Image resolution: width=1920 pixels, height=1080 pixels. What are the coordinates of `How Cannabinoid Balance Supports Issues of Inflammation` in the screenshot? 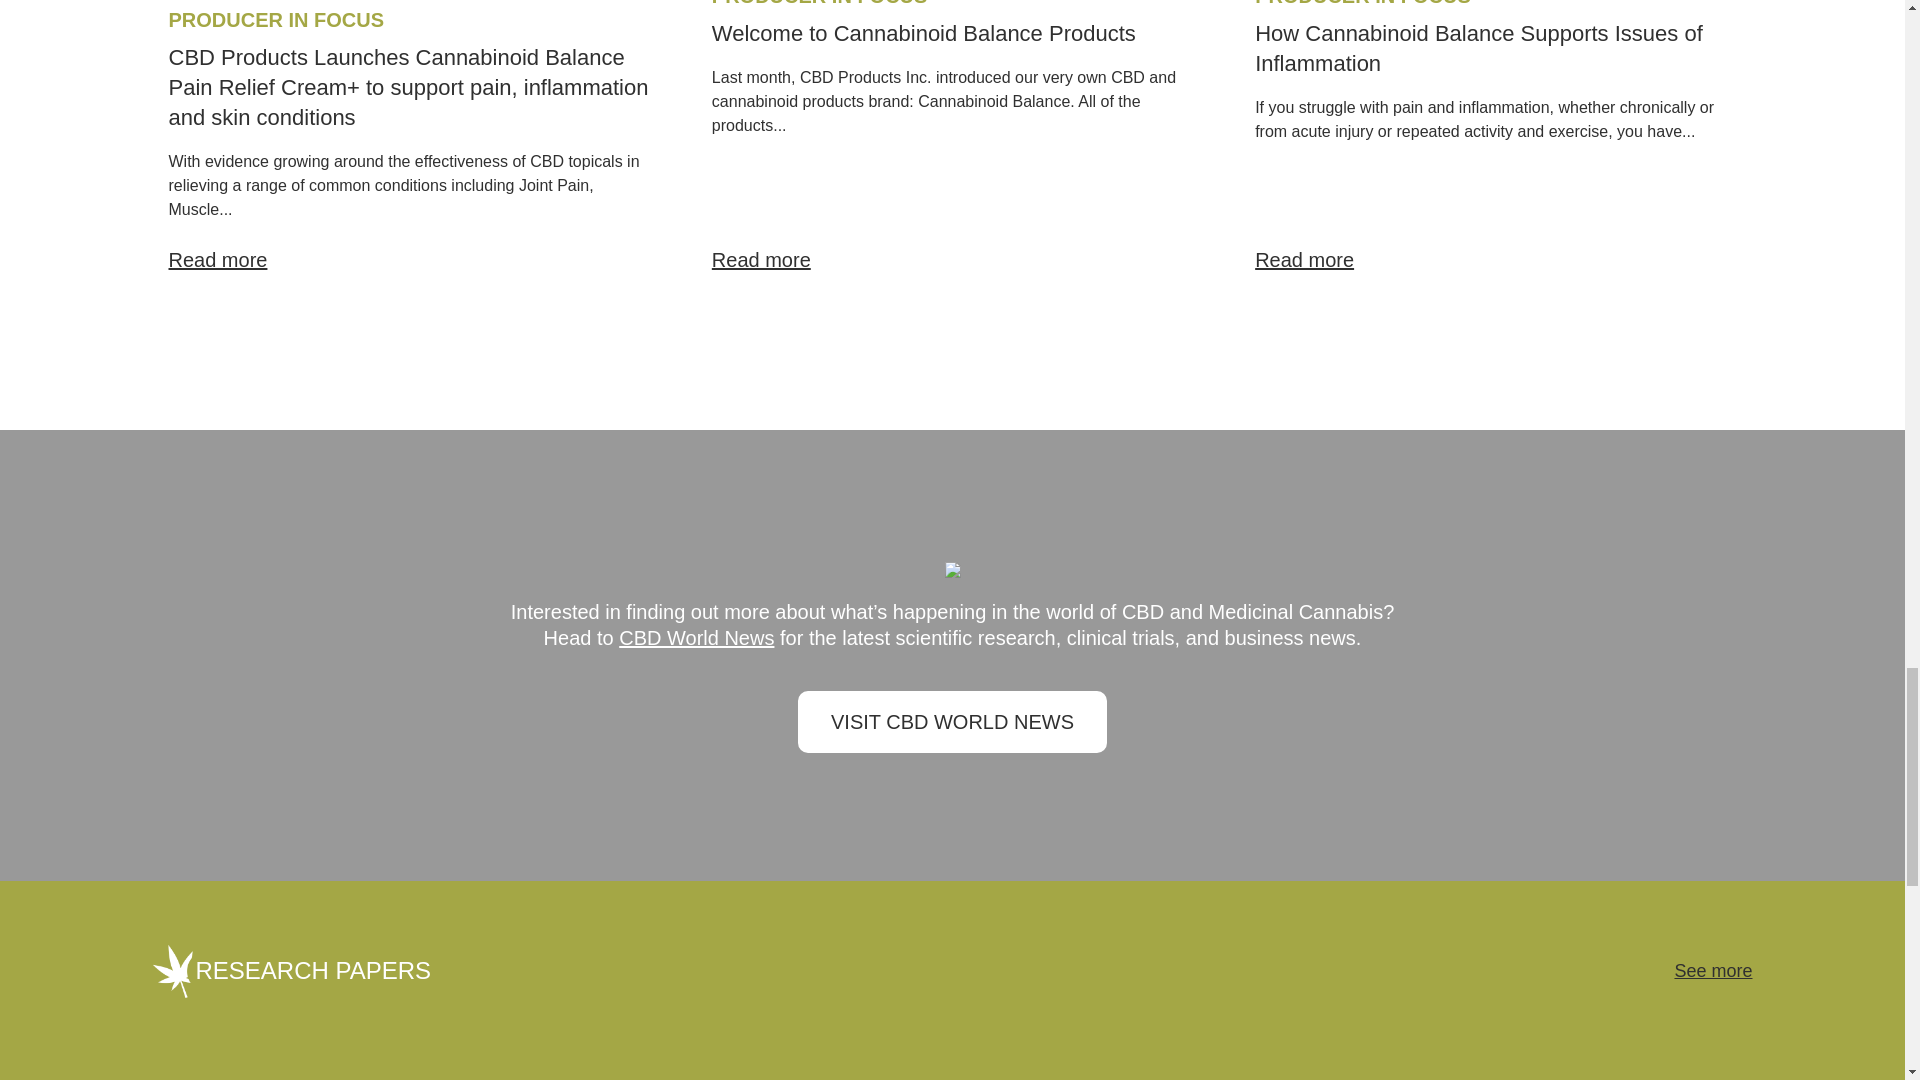 It's located at (1479, 48).